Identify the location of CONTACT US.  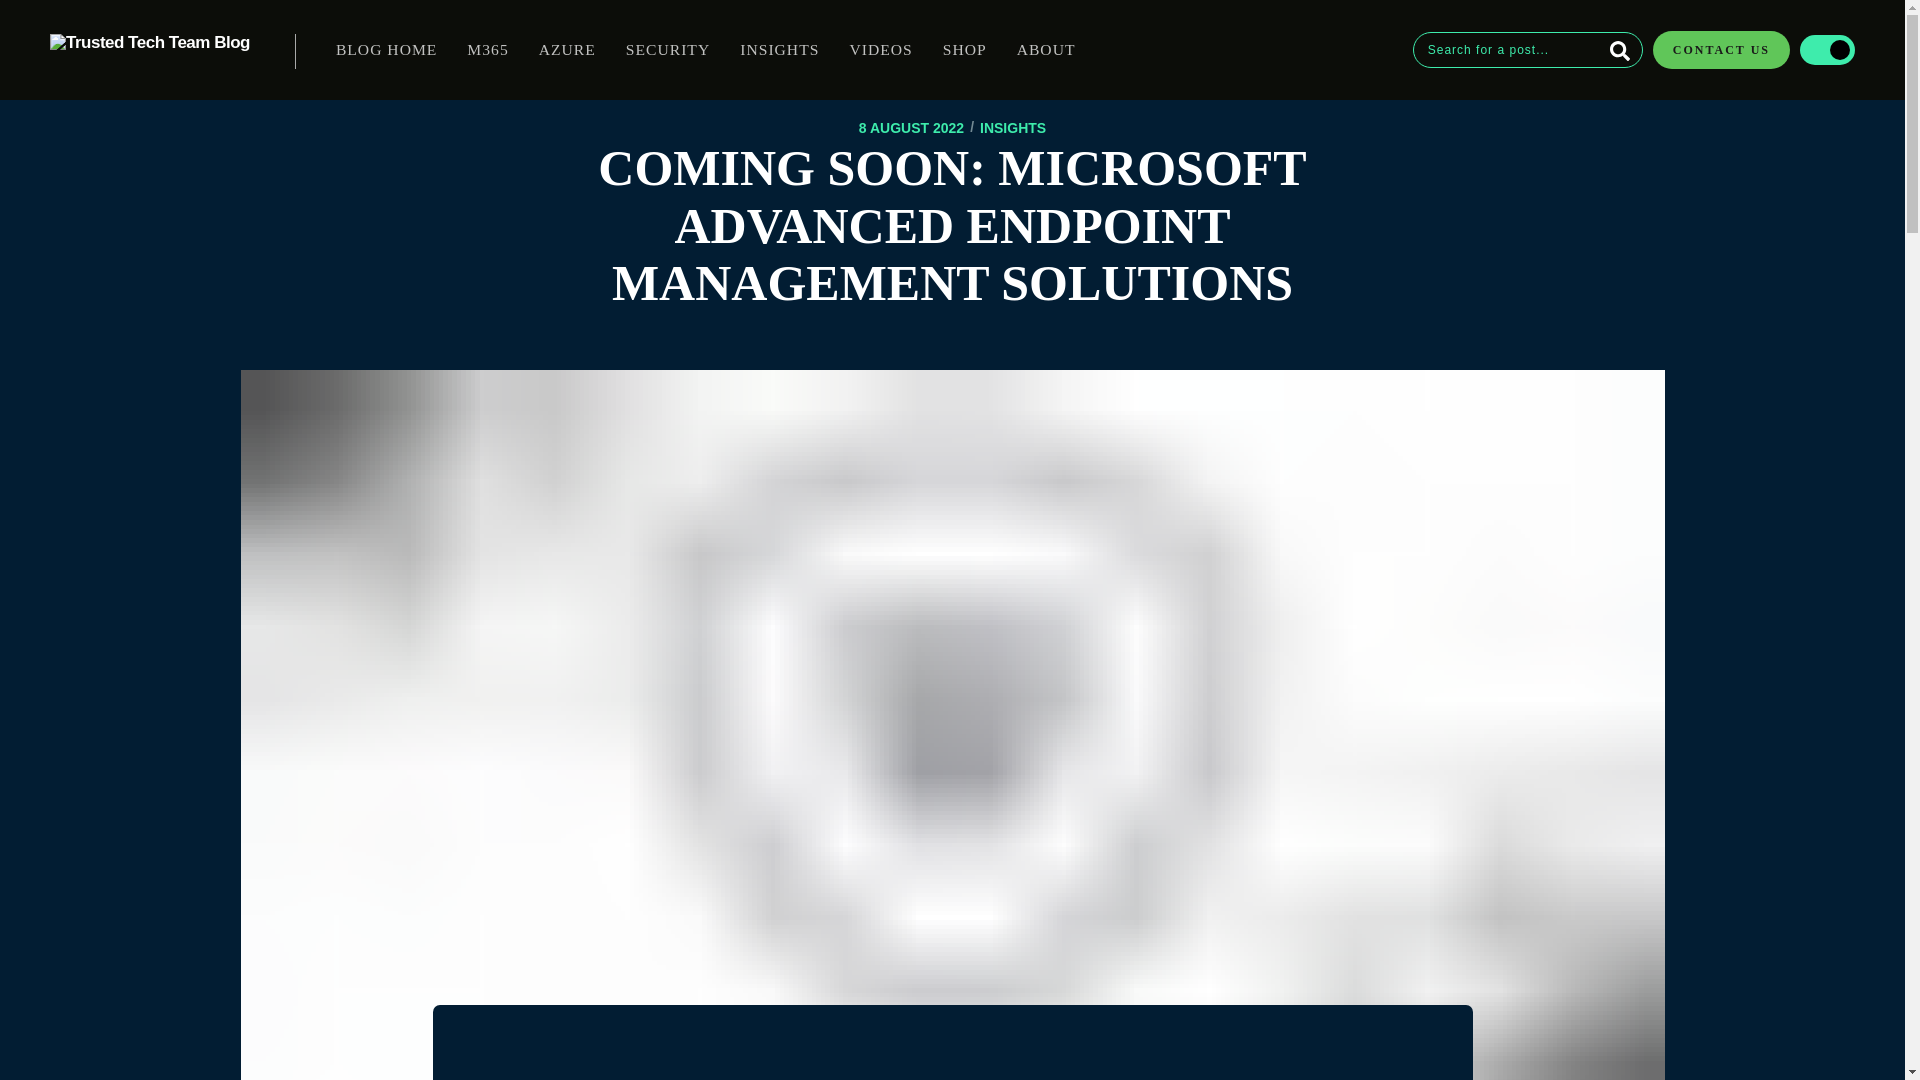
(1718, 50).